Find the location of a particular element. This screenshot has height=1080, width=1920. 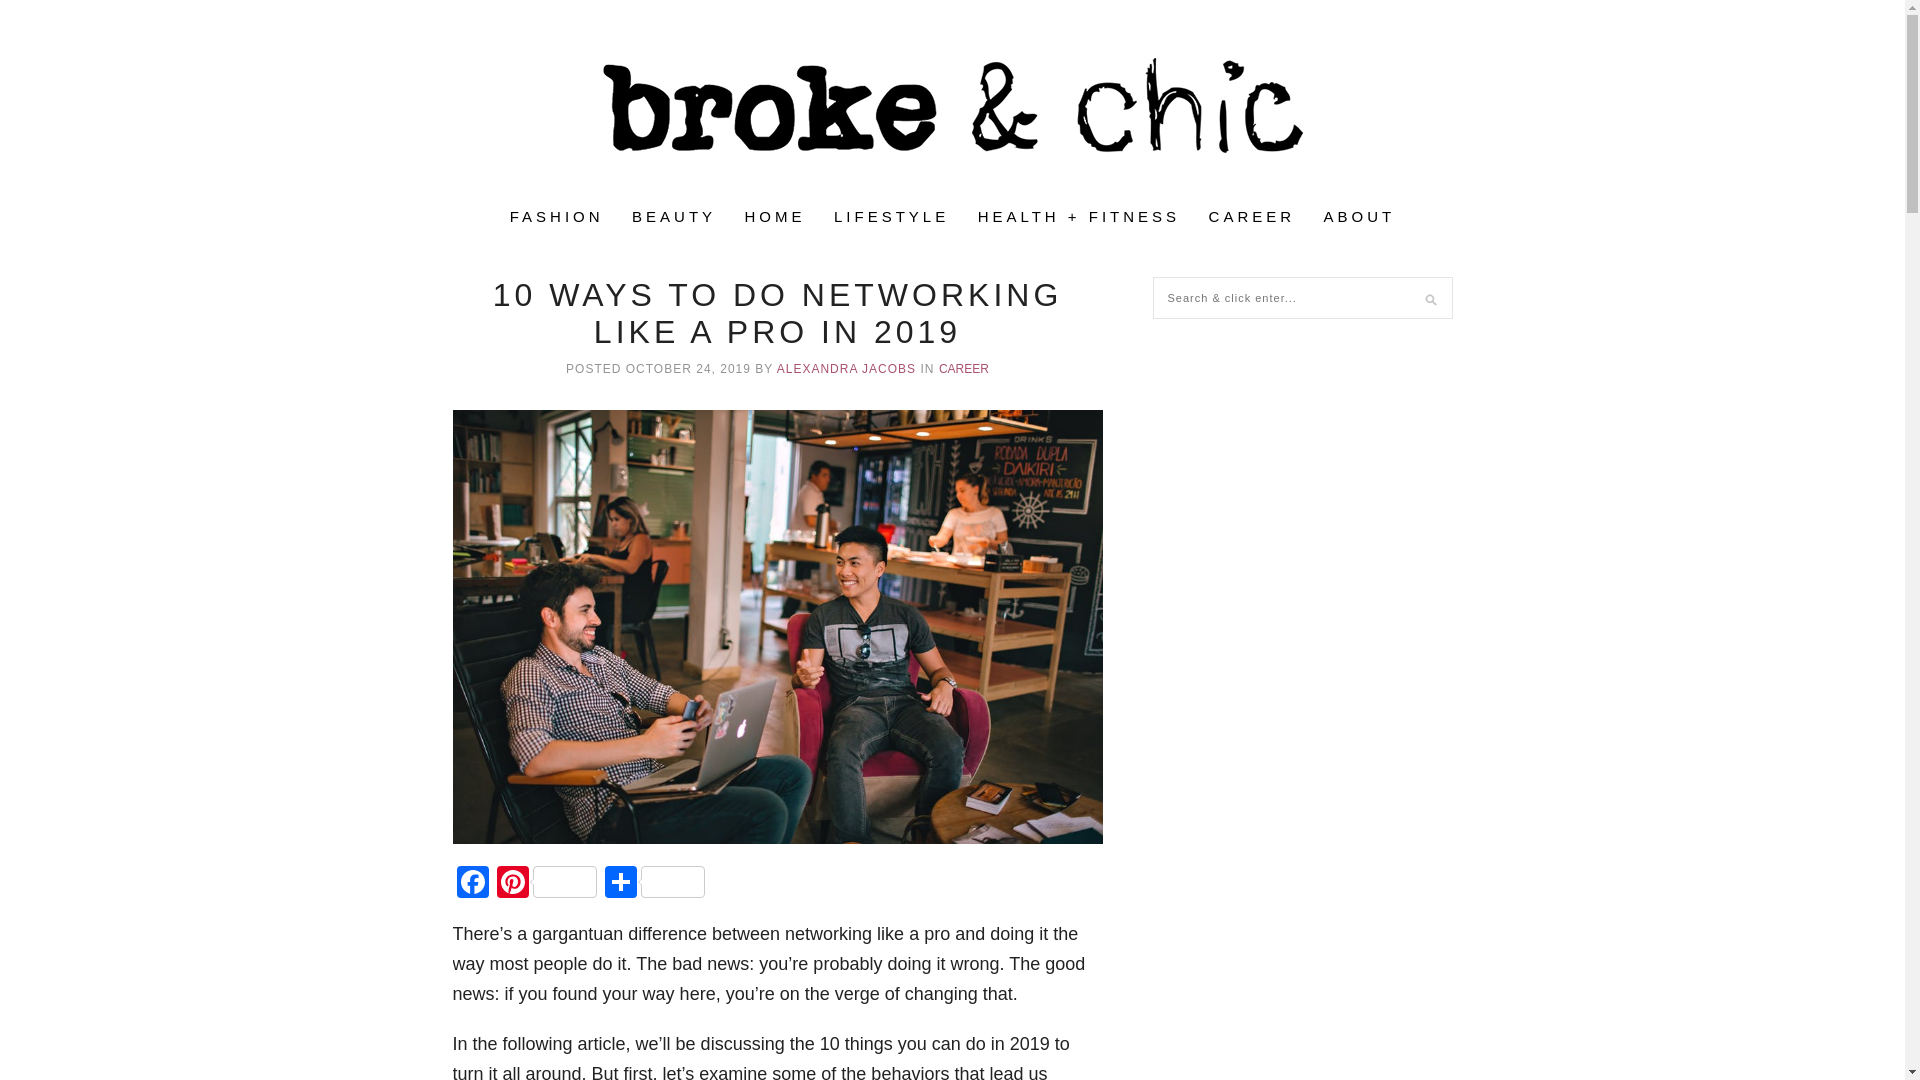

ABOUT is located at coordinates (1360, 216).